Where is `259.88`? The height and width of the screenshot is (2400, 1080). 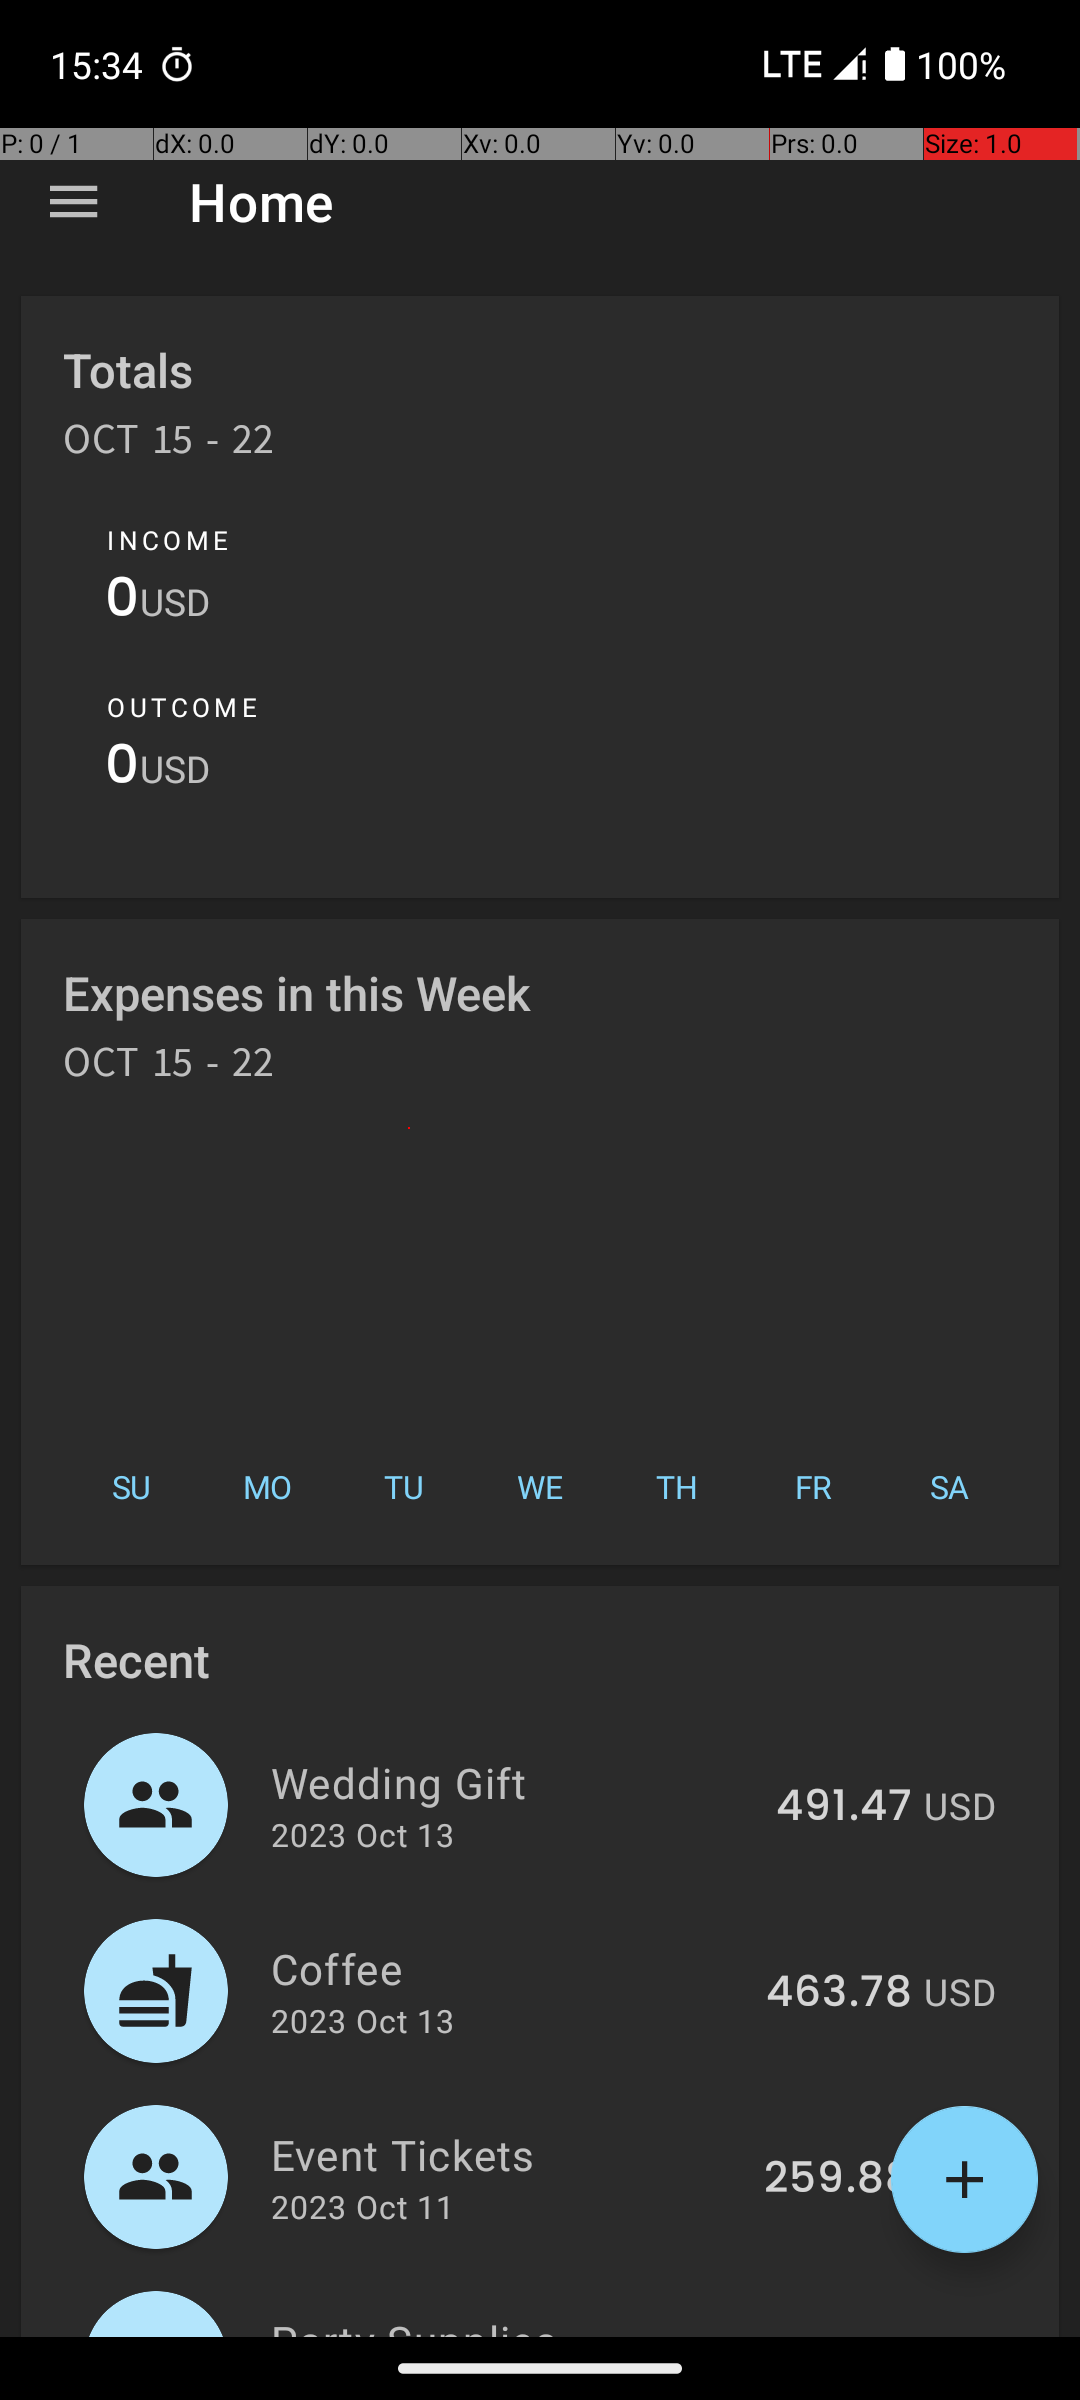
259.88 is located at coordinates (838, 2179).